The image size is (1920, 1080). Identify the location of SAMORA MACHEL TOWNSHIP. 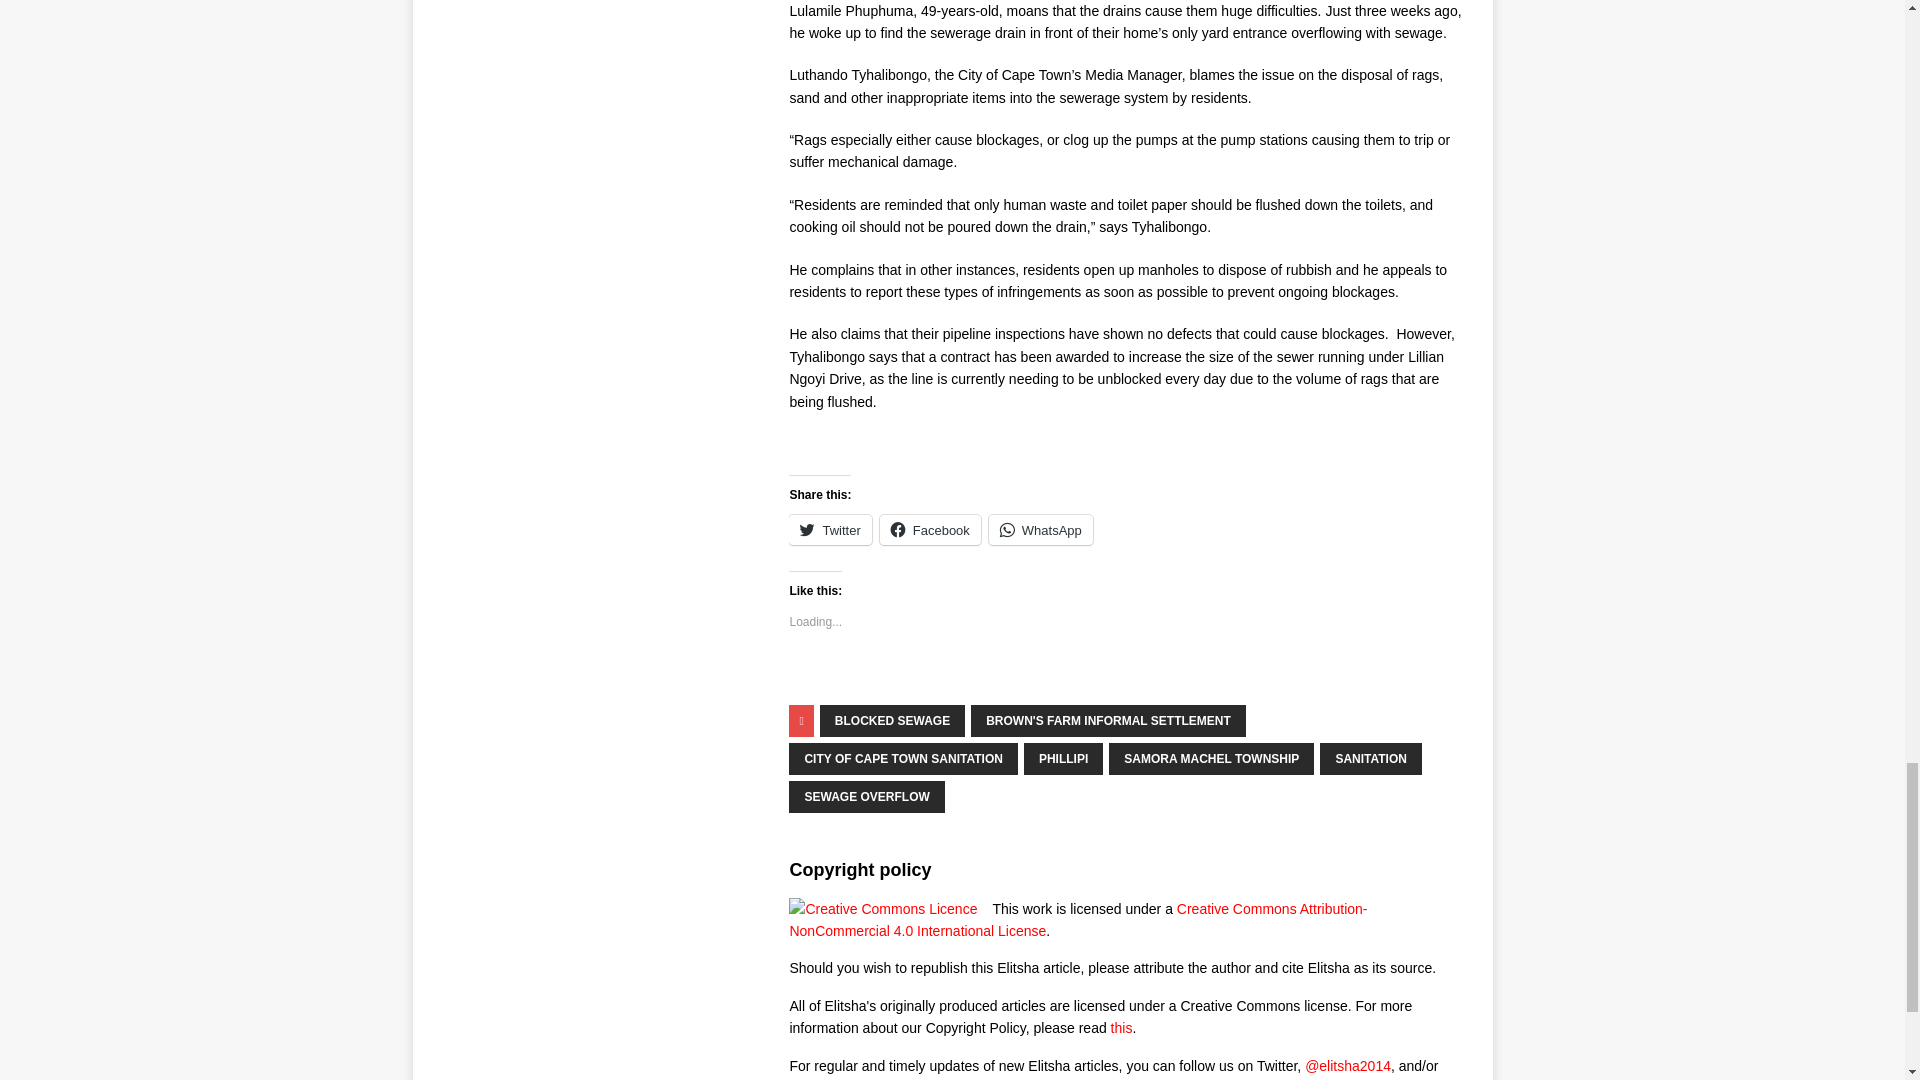
(1211, 759).